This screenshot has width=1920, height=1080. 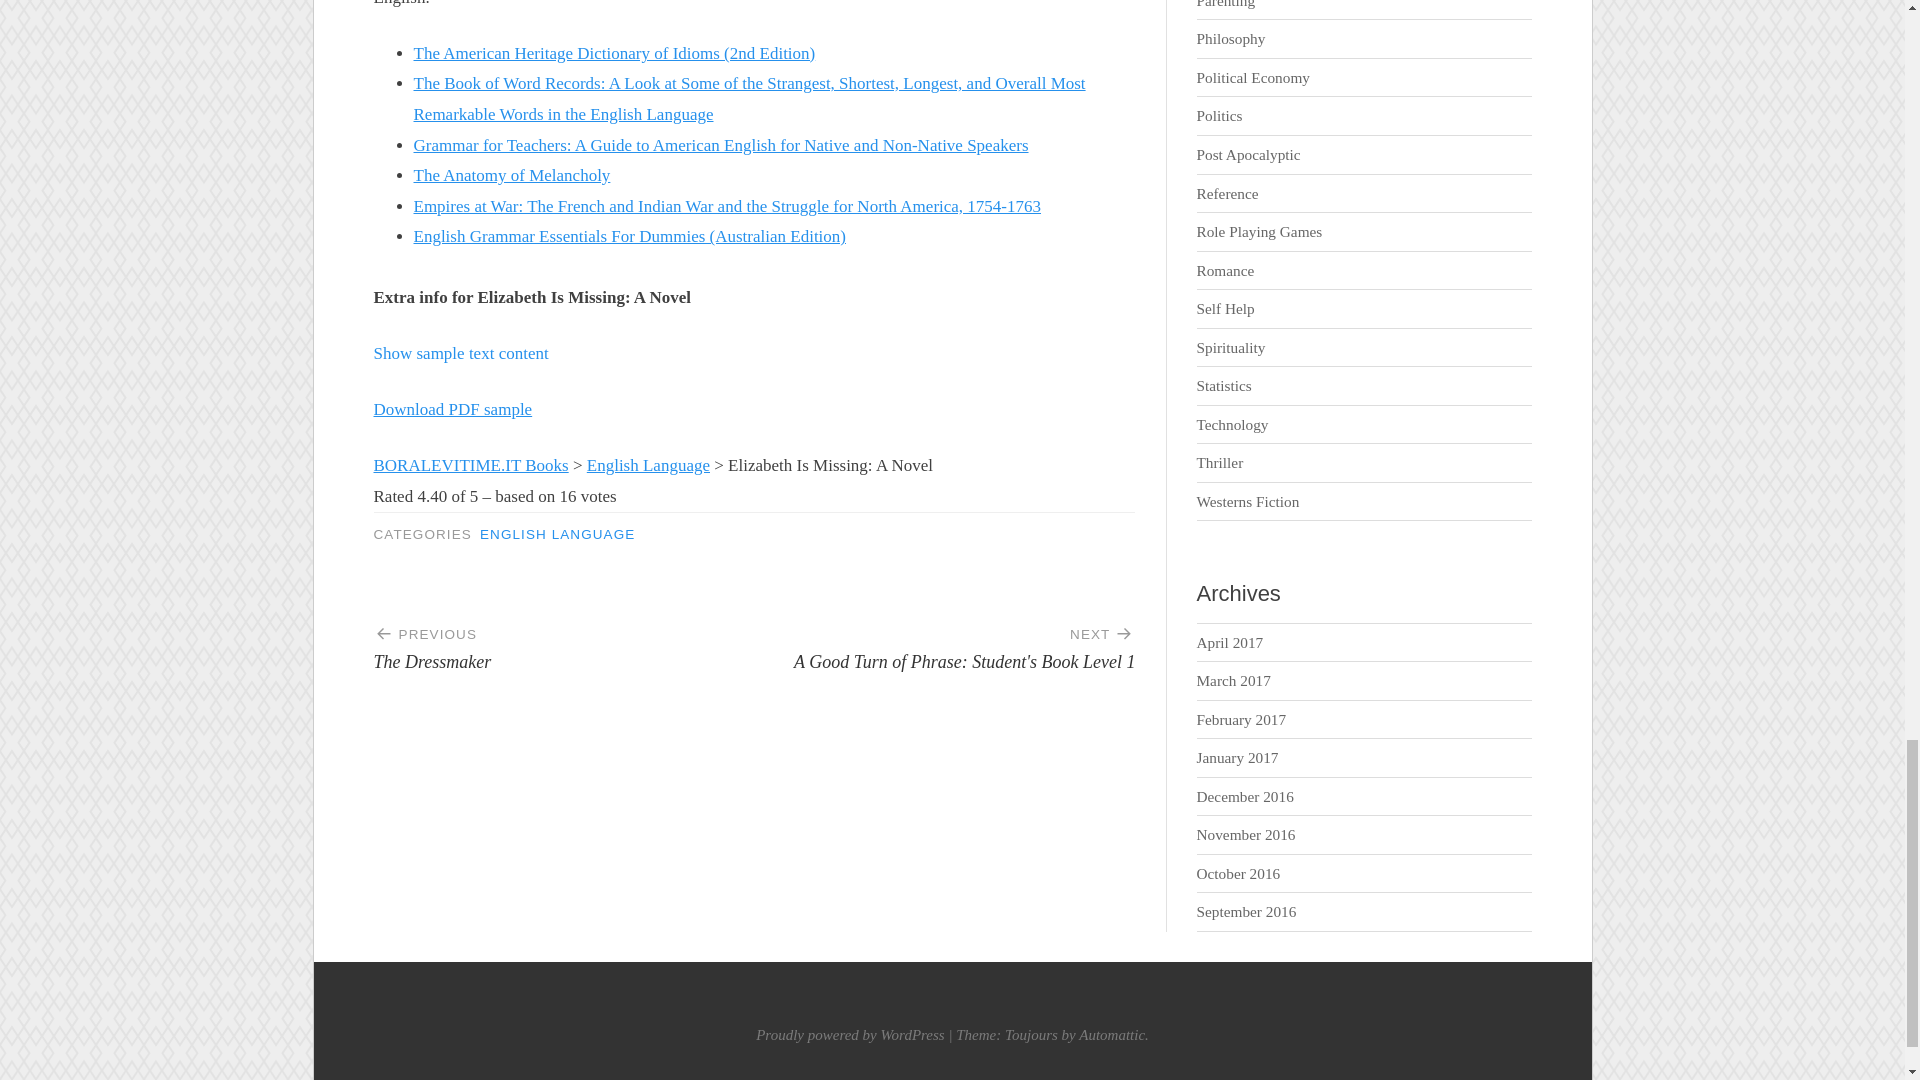 I want to click on Click to show sample text from this book, so click(x=462, y=353).